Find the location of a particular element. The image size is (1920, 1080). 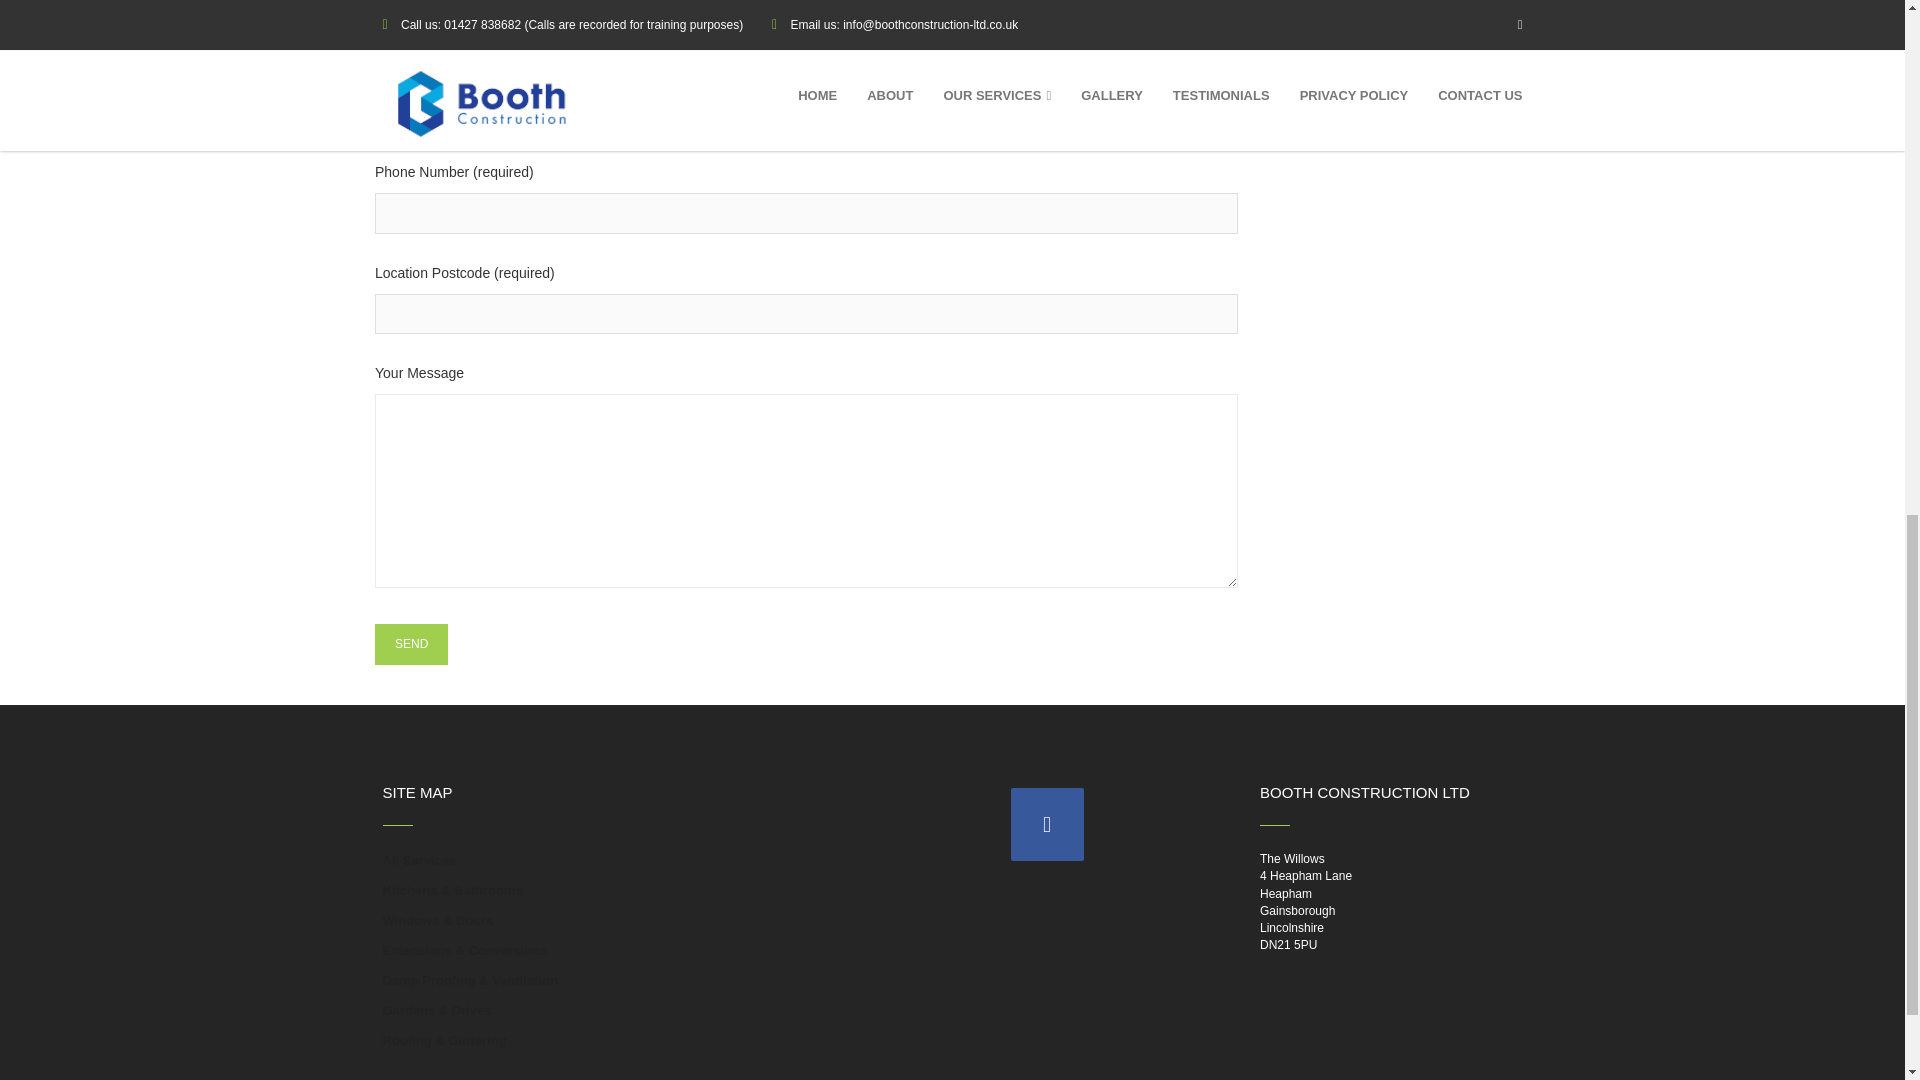

Send is located at coordinates (410, 644).